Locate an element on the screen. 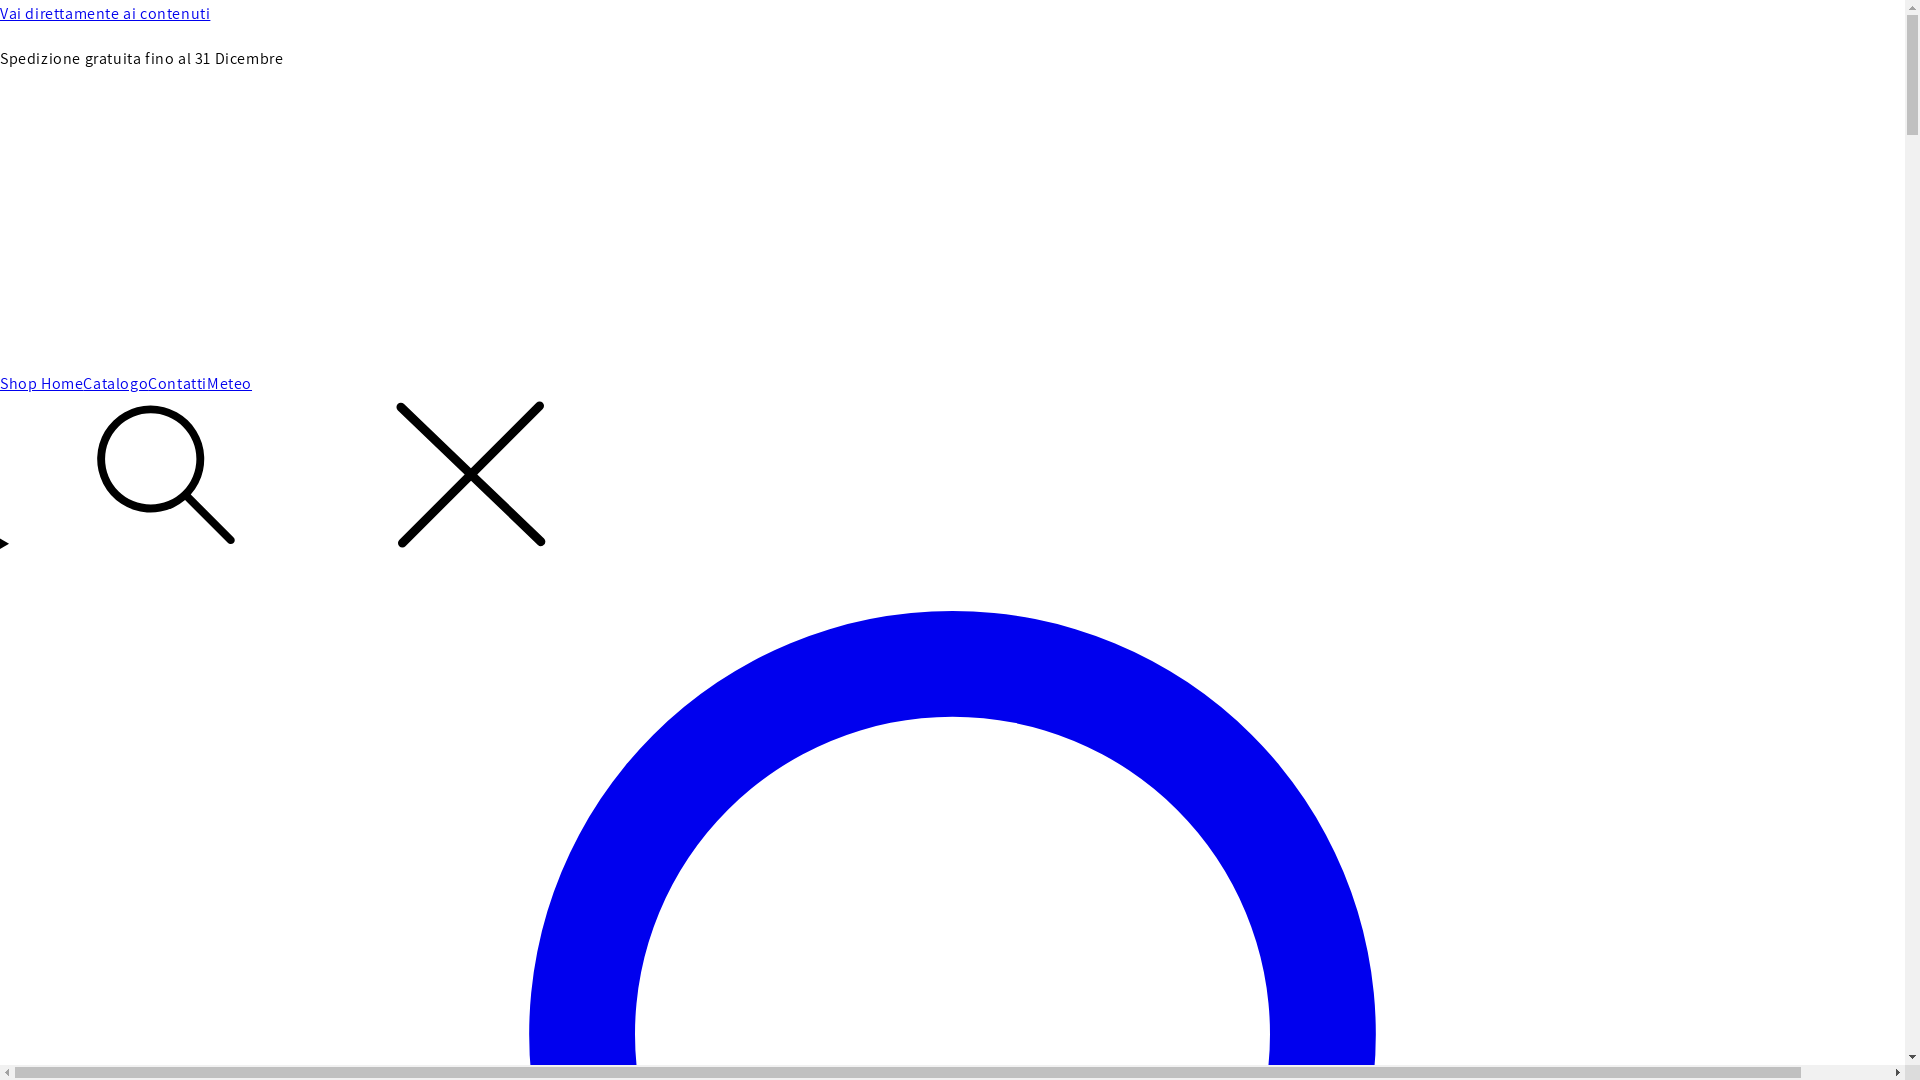 Image resolution: width=1920 pixels, height=1080 pixels. Shop Home is located at coordinates (42, 384).